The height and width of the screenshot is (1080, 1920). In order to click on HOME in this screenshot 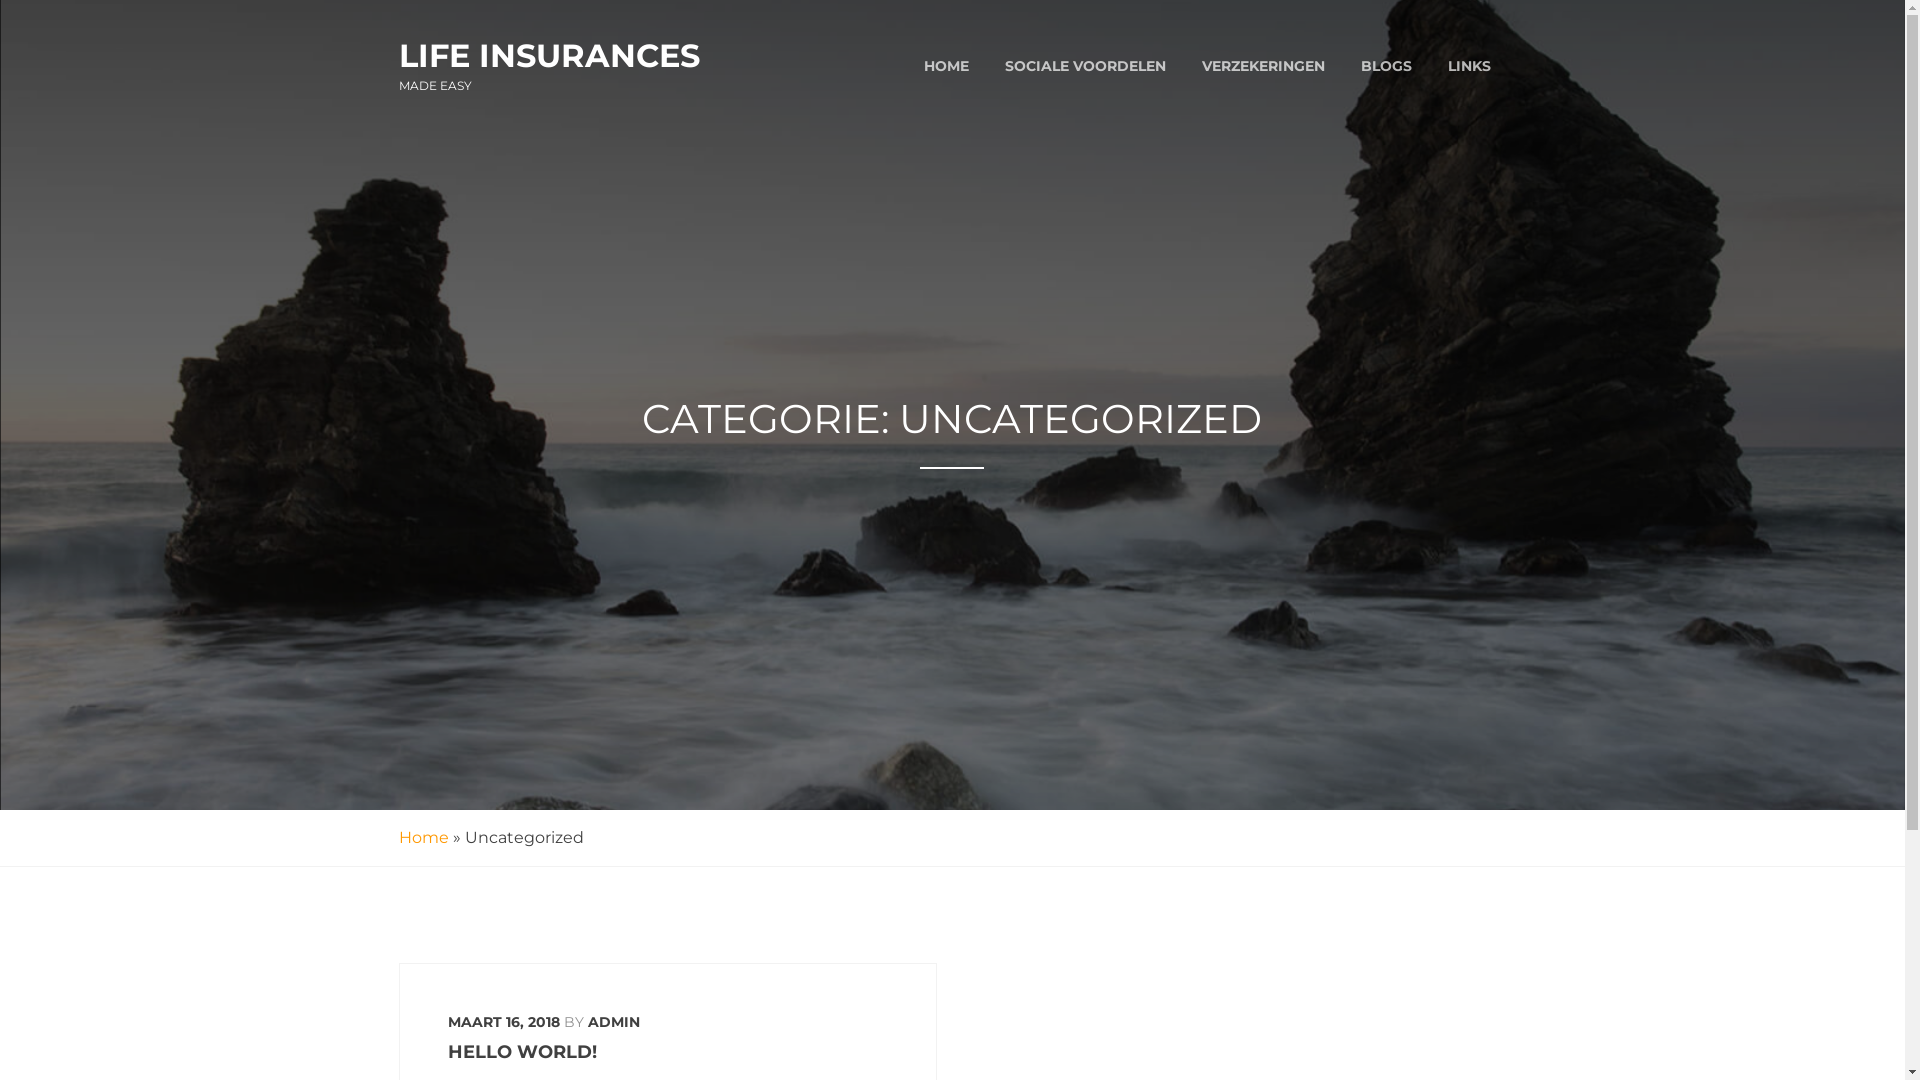, I will do `click(946, 66)`.